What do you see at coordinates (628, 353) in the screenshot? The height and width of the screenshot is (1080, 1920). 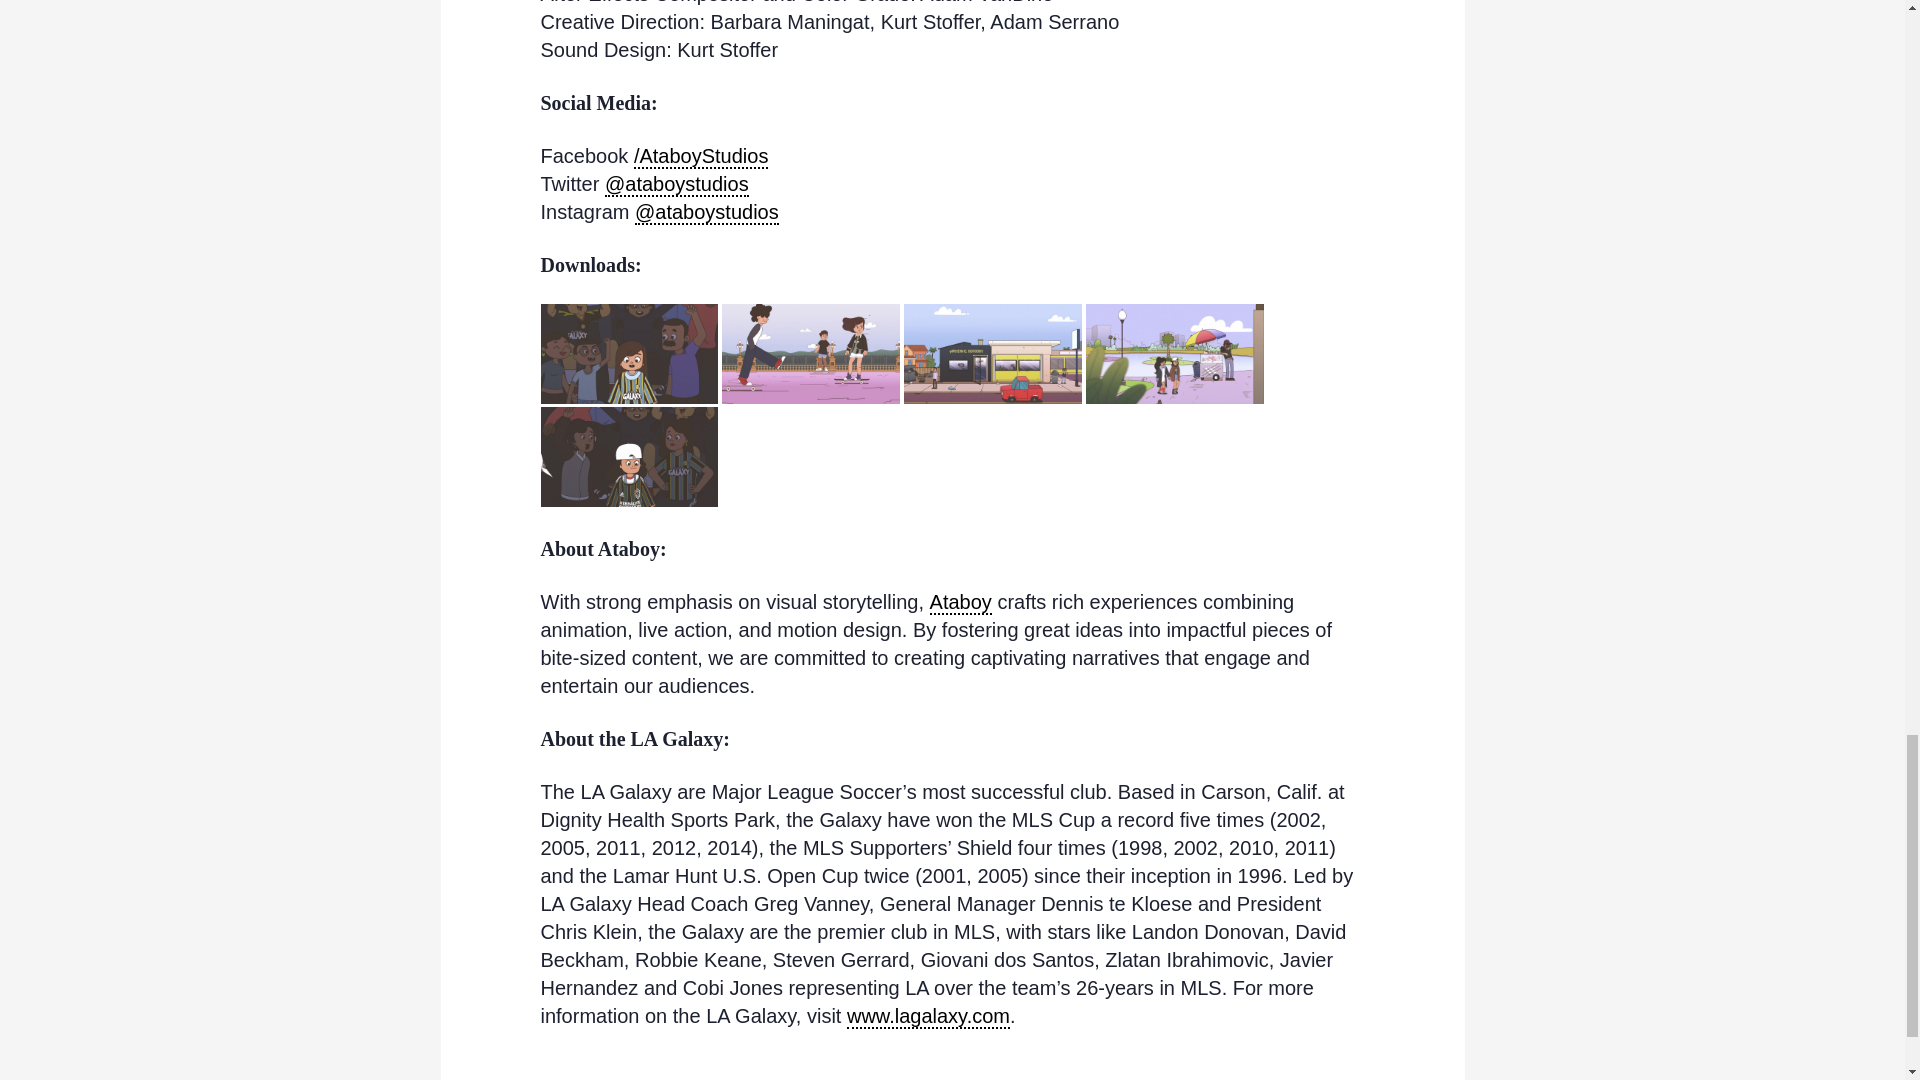 I see `Download File` at bounding box center [628, 353].